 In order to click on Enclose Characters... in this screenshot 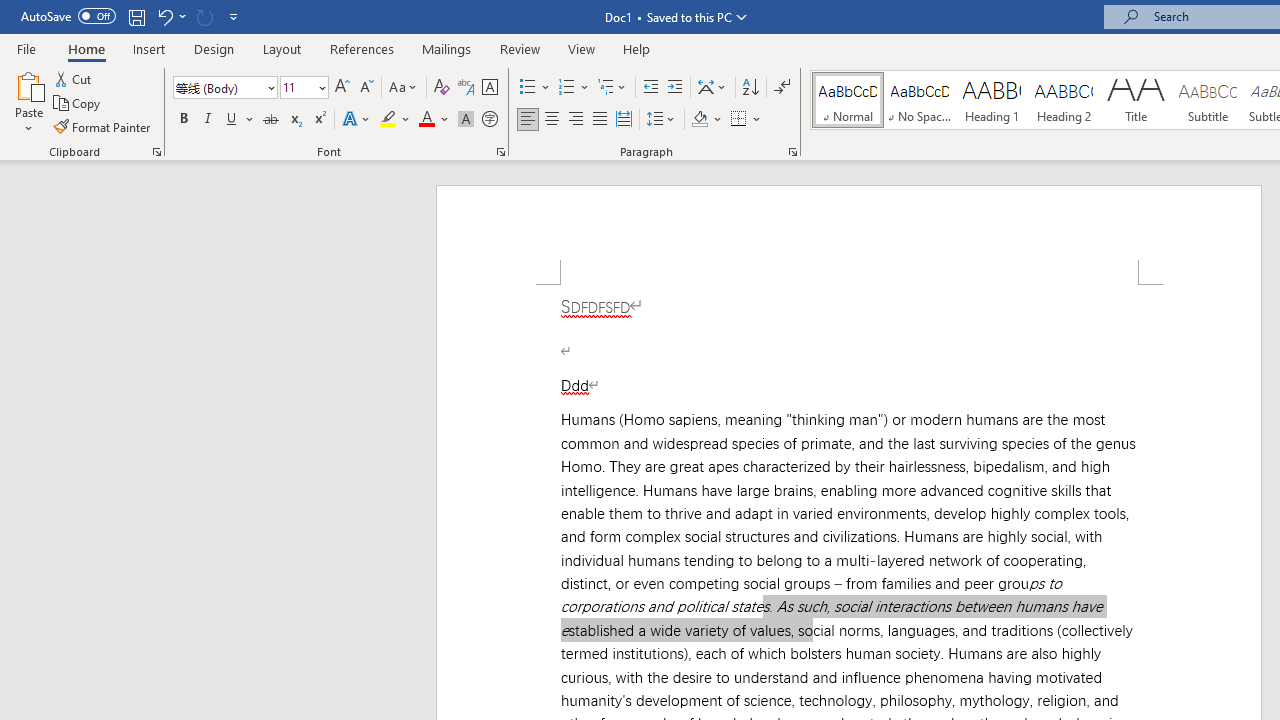, I will do `click(489, 120)`.